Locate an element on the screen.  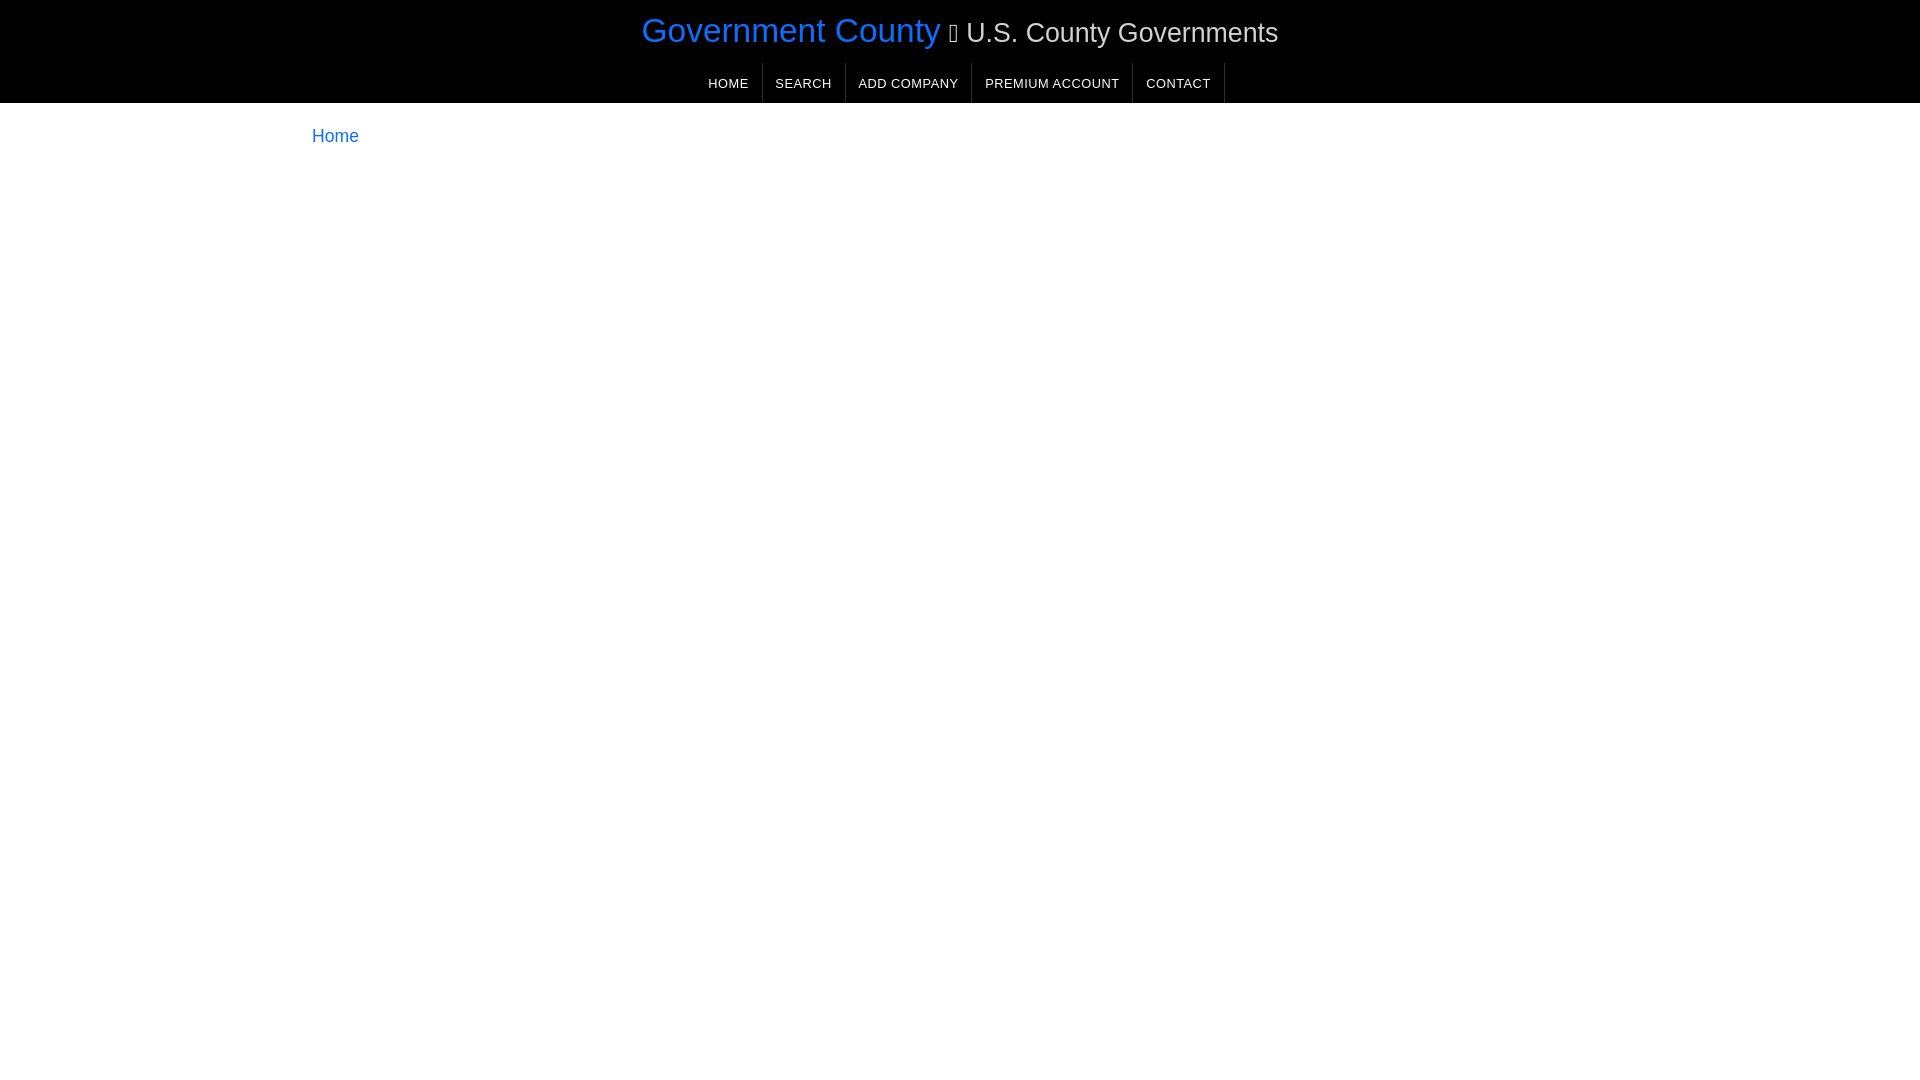
CONTACT is located at coordinates (1178, 82).